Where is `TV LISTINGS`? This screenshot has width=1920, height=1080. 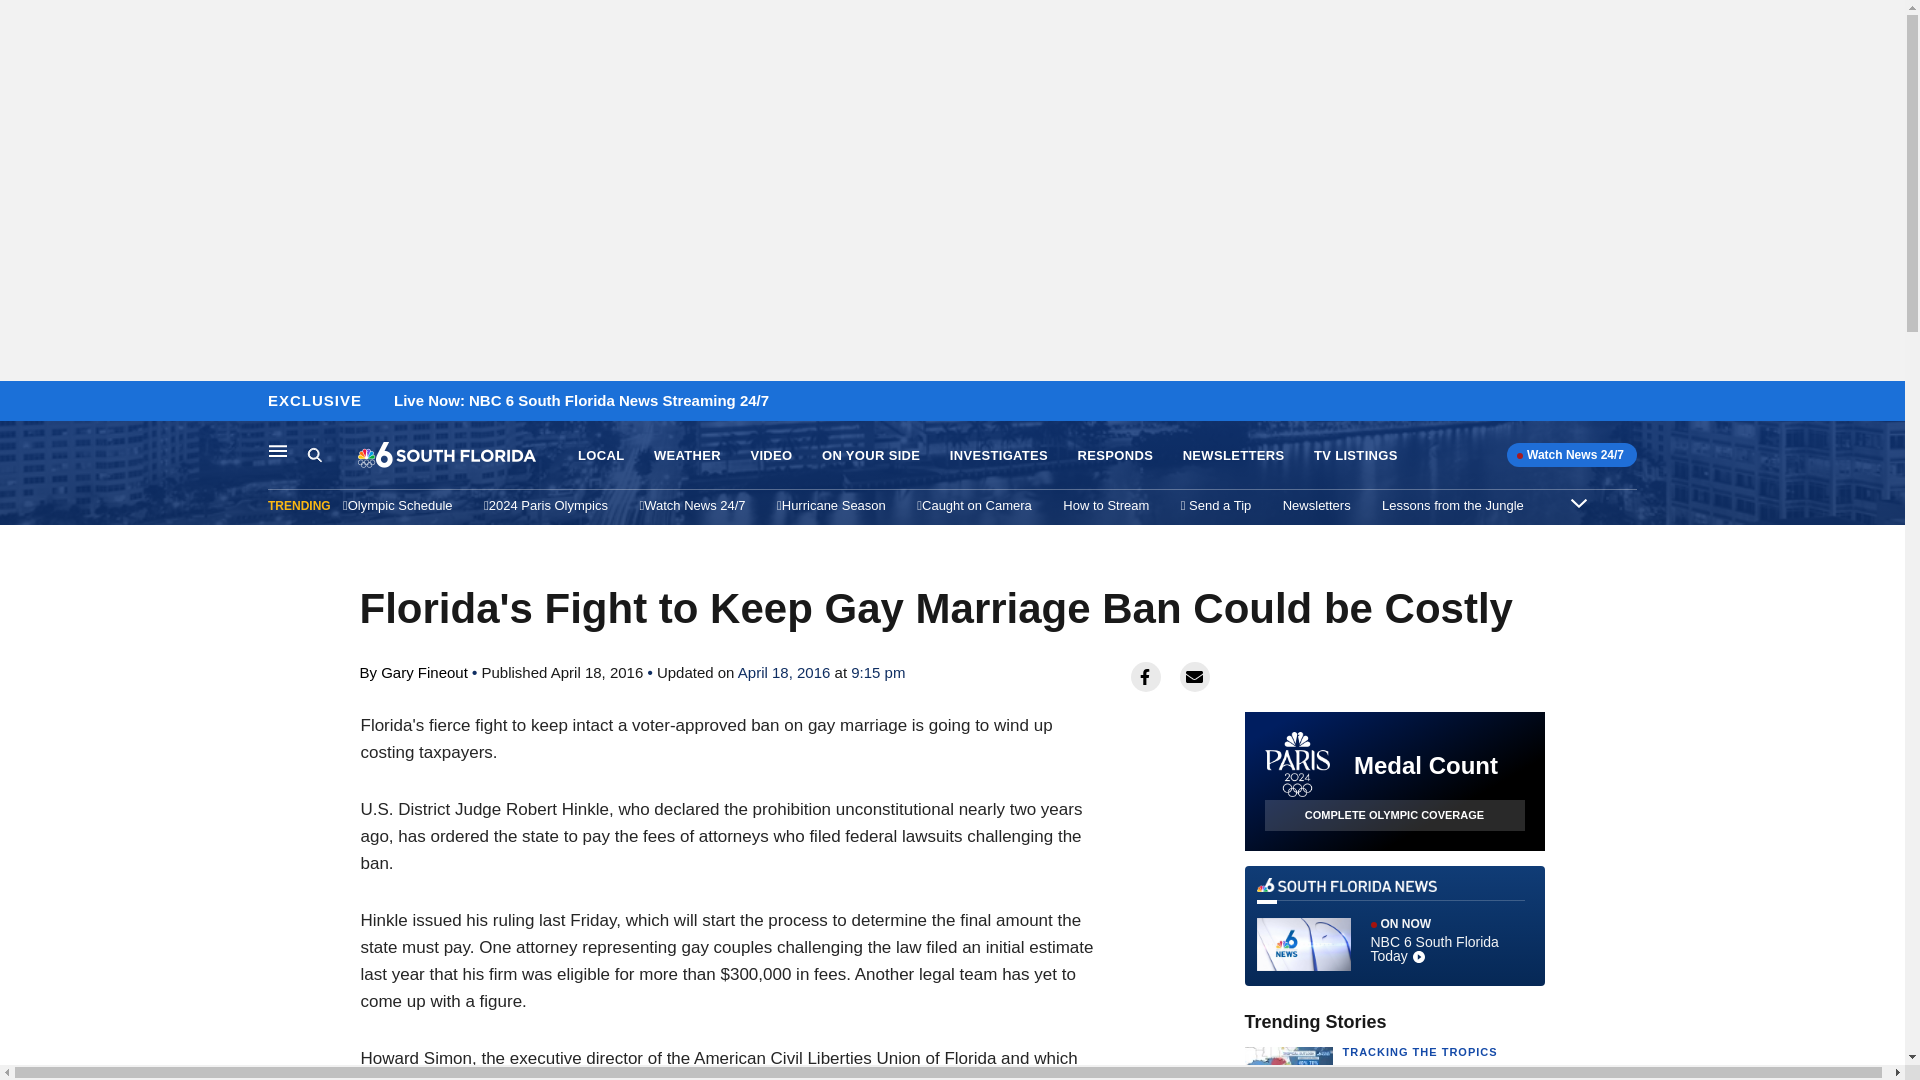 TV LISTINGS is located at coordinates (1355, 456).